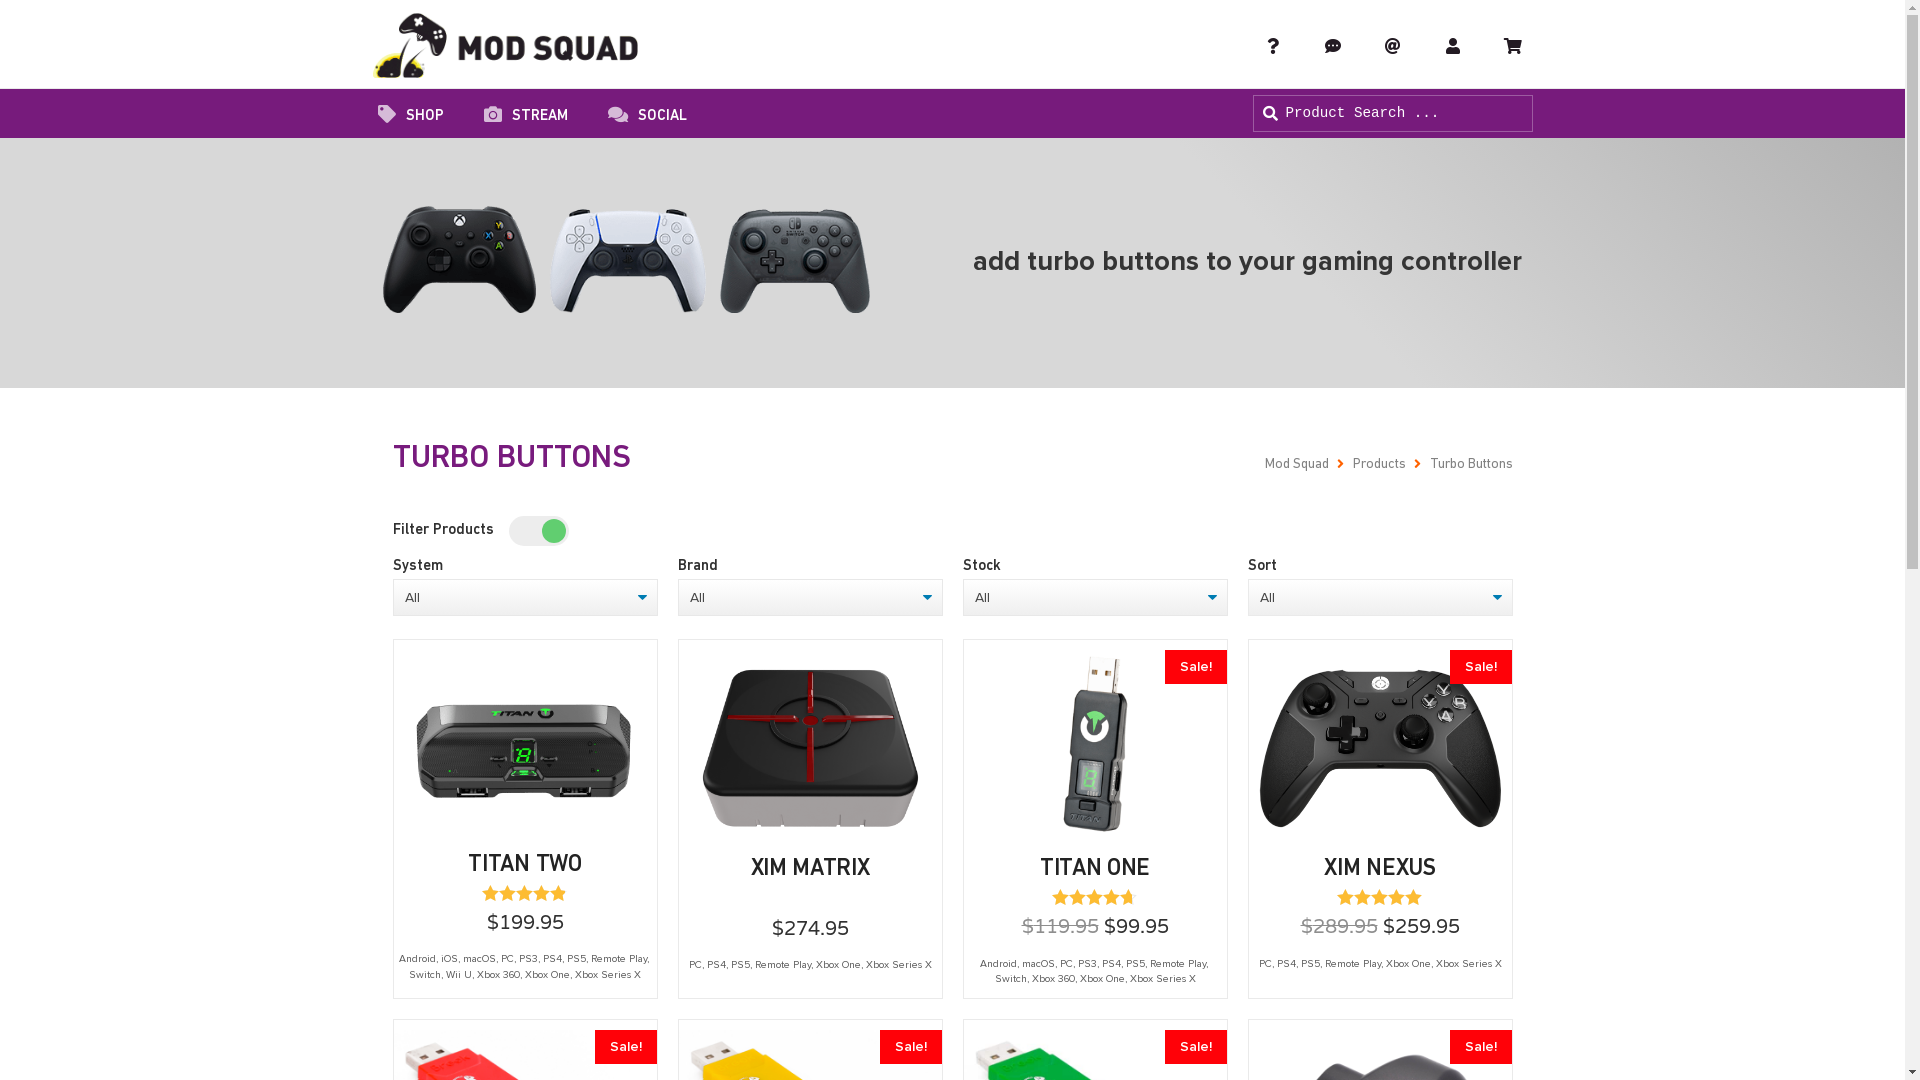 The image size is (1920, 1080). Describe the element at coordinates (1408, 964) in the screenshot. I see `Xbox One` at that location.